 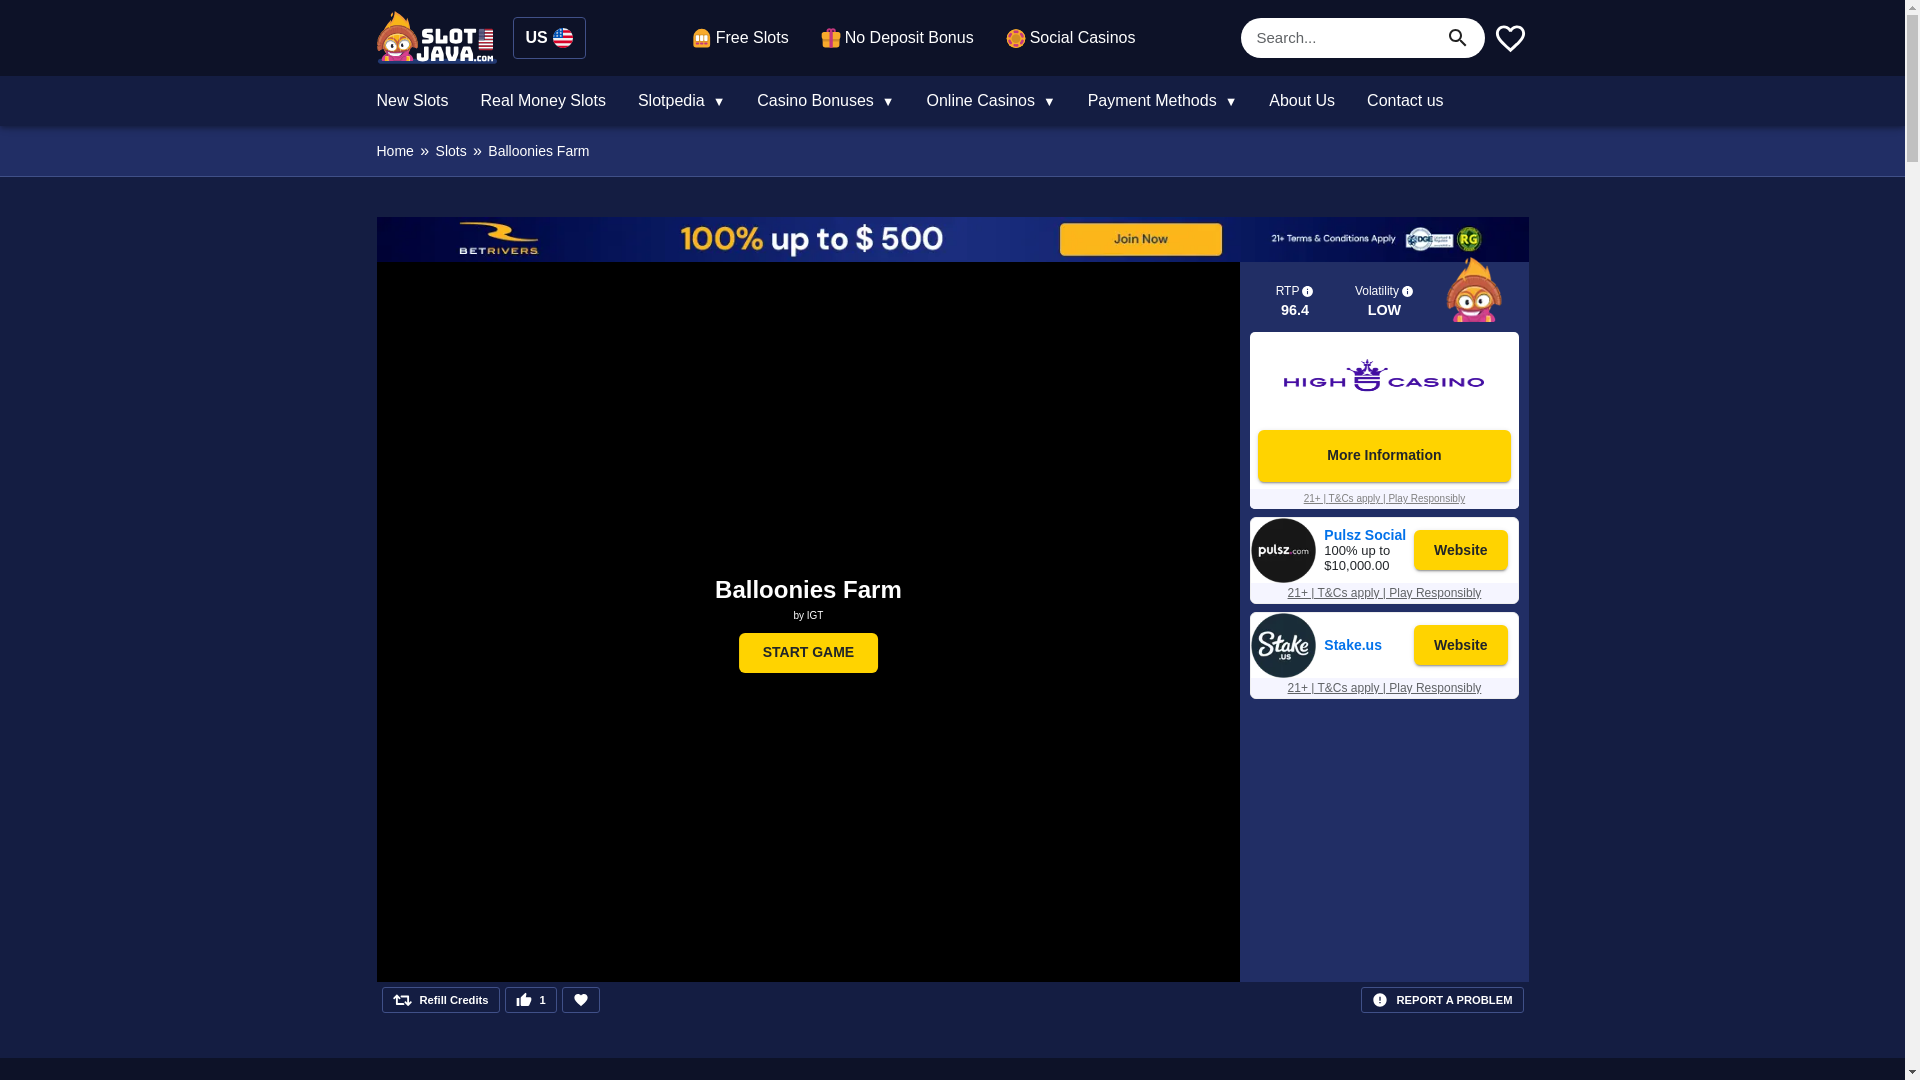 What do you see at coordinates (548, 38) in the screenshot?
I see `US` at bounding box center [548, 38].